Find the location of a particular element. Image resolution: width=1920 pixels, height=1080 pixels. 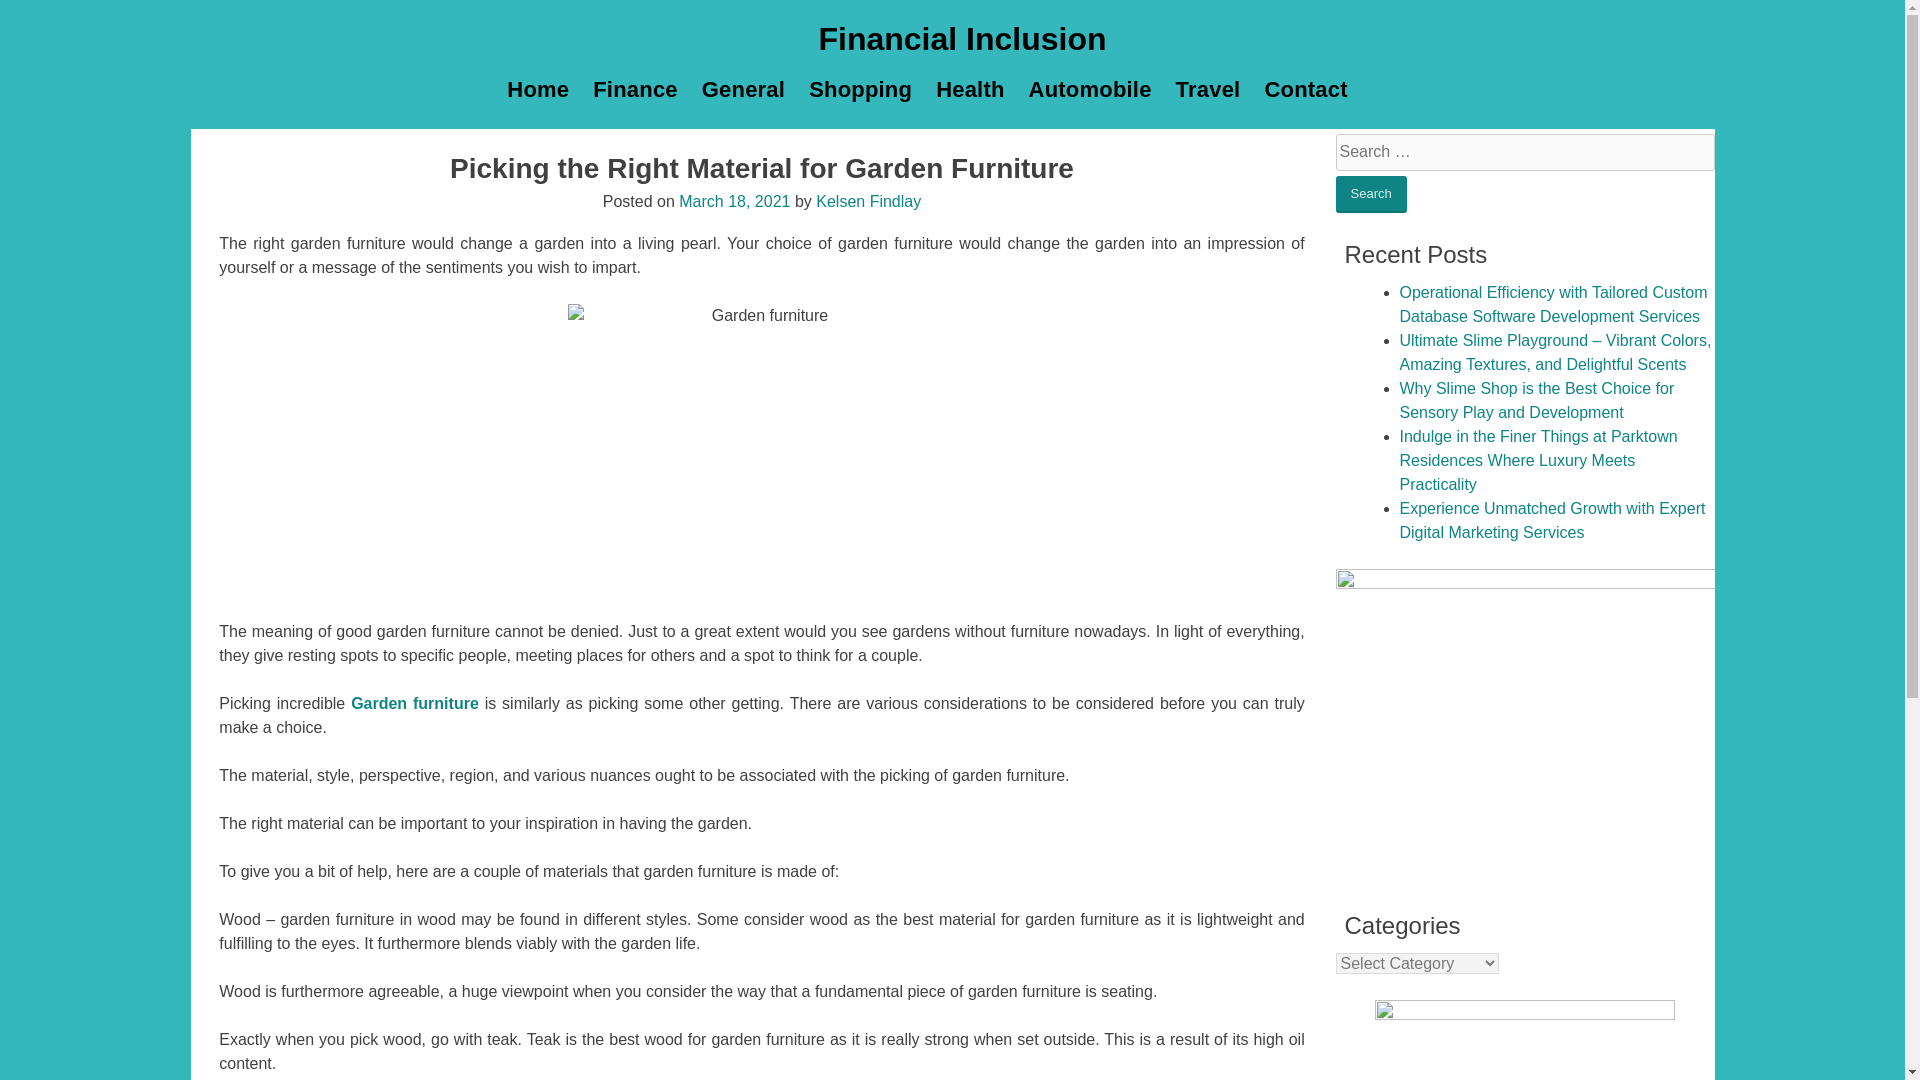

Financial Inclusion is located at coordinates (961, 38).